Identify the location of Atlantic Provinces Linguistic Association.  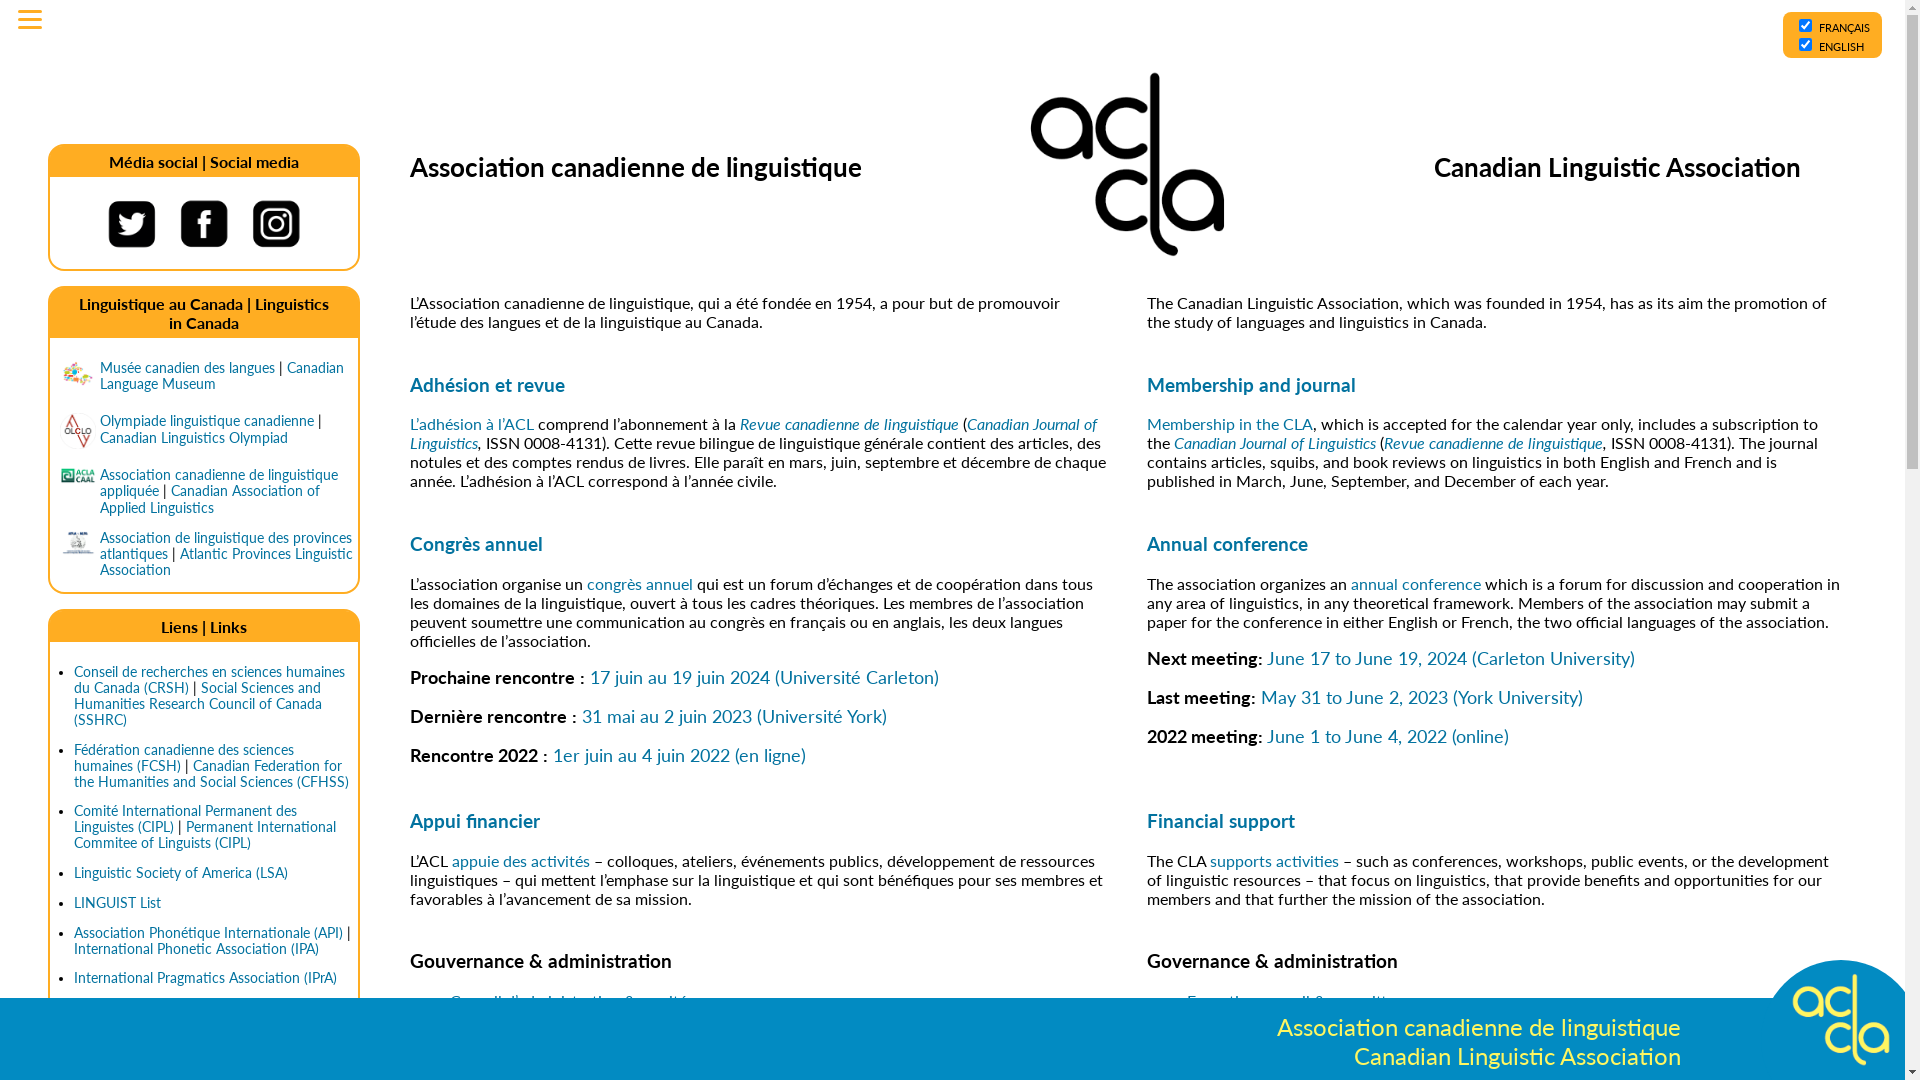
(226, 562).